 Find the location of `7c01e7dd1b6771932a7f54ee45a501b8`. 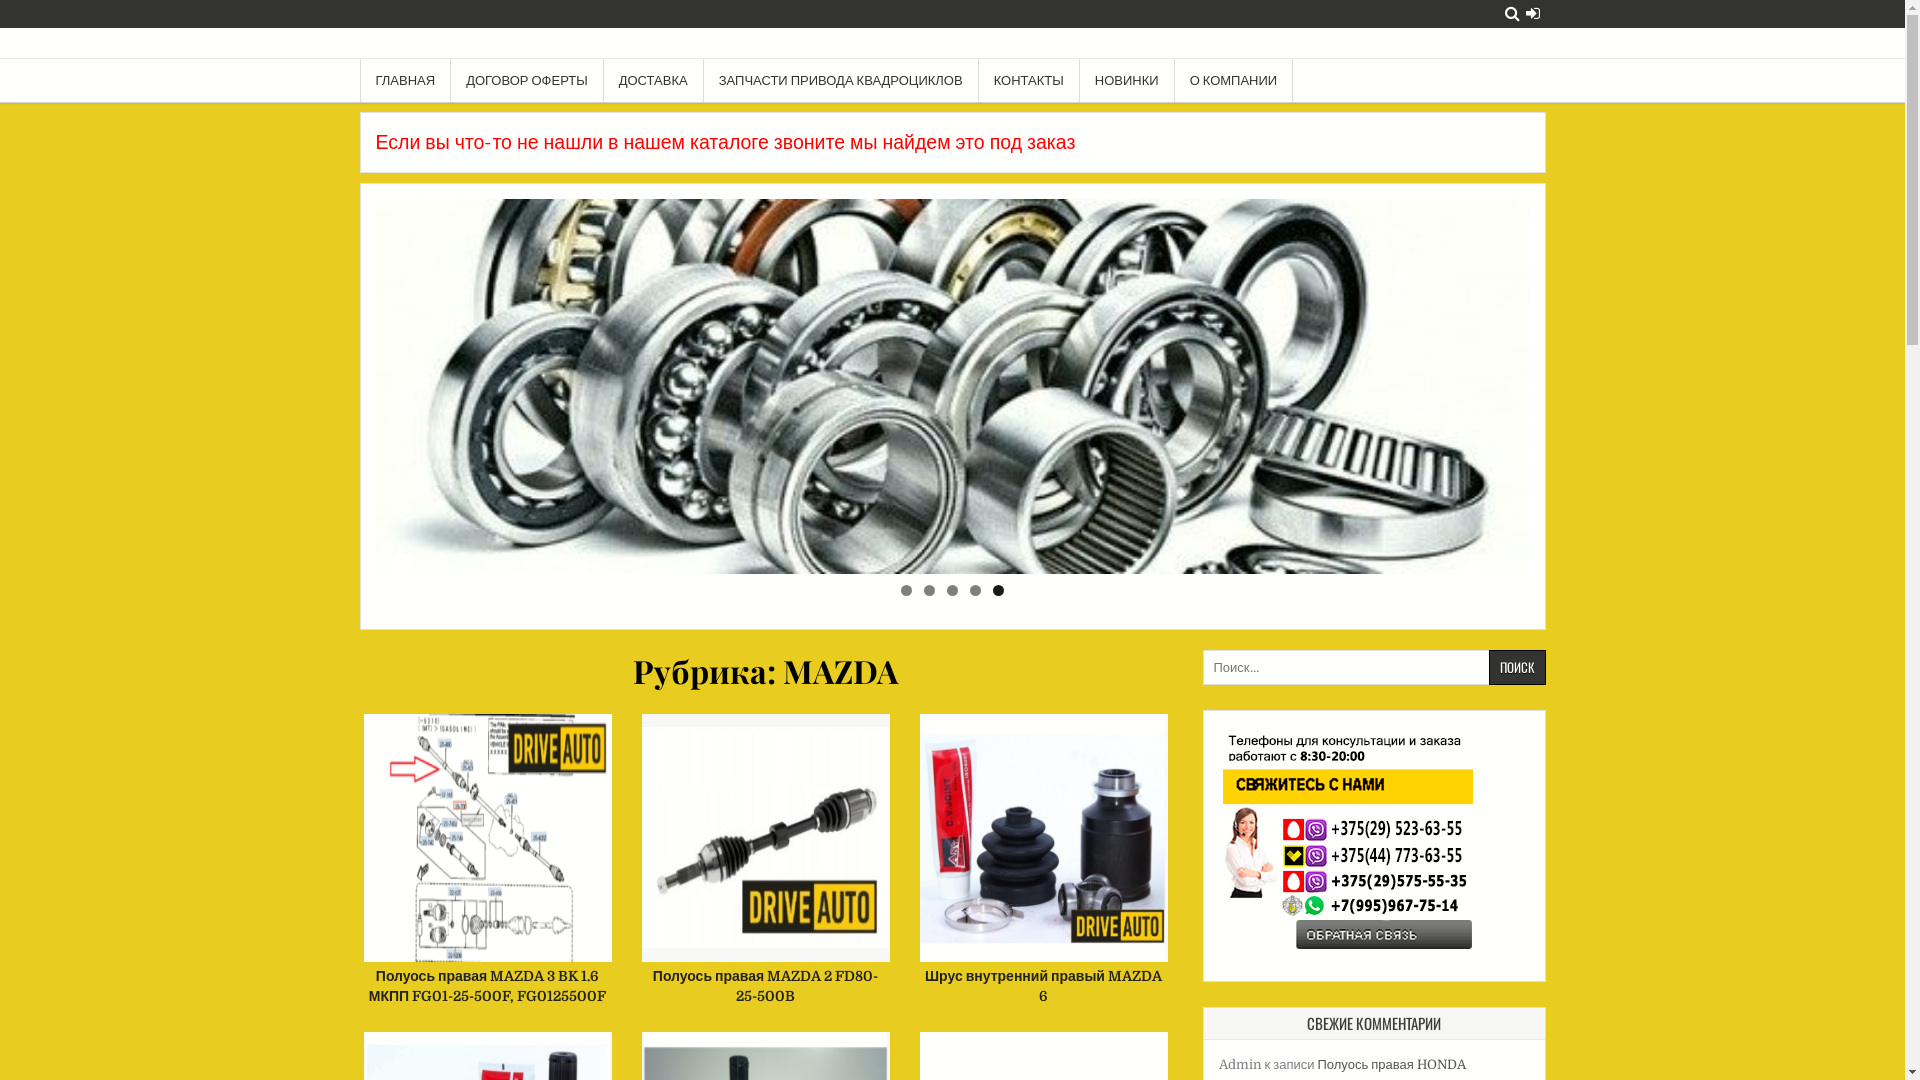

7c01e7dd1b6771932a7f54ee45a501b8 is located at coordinates (953, 386).